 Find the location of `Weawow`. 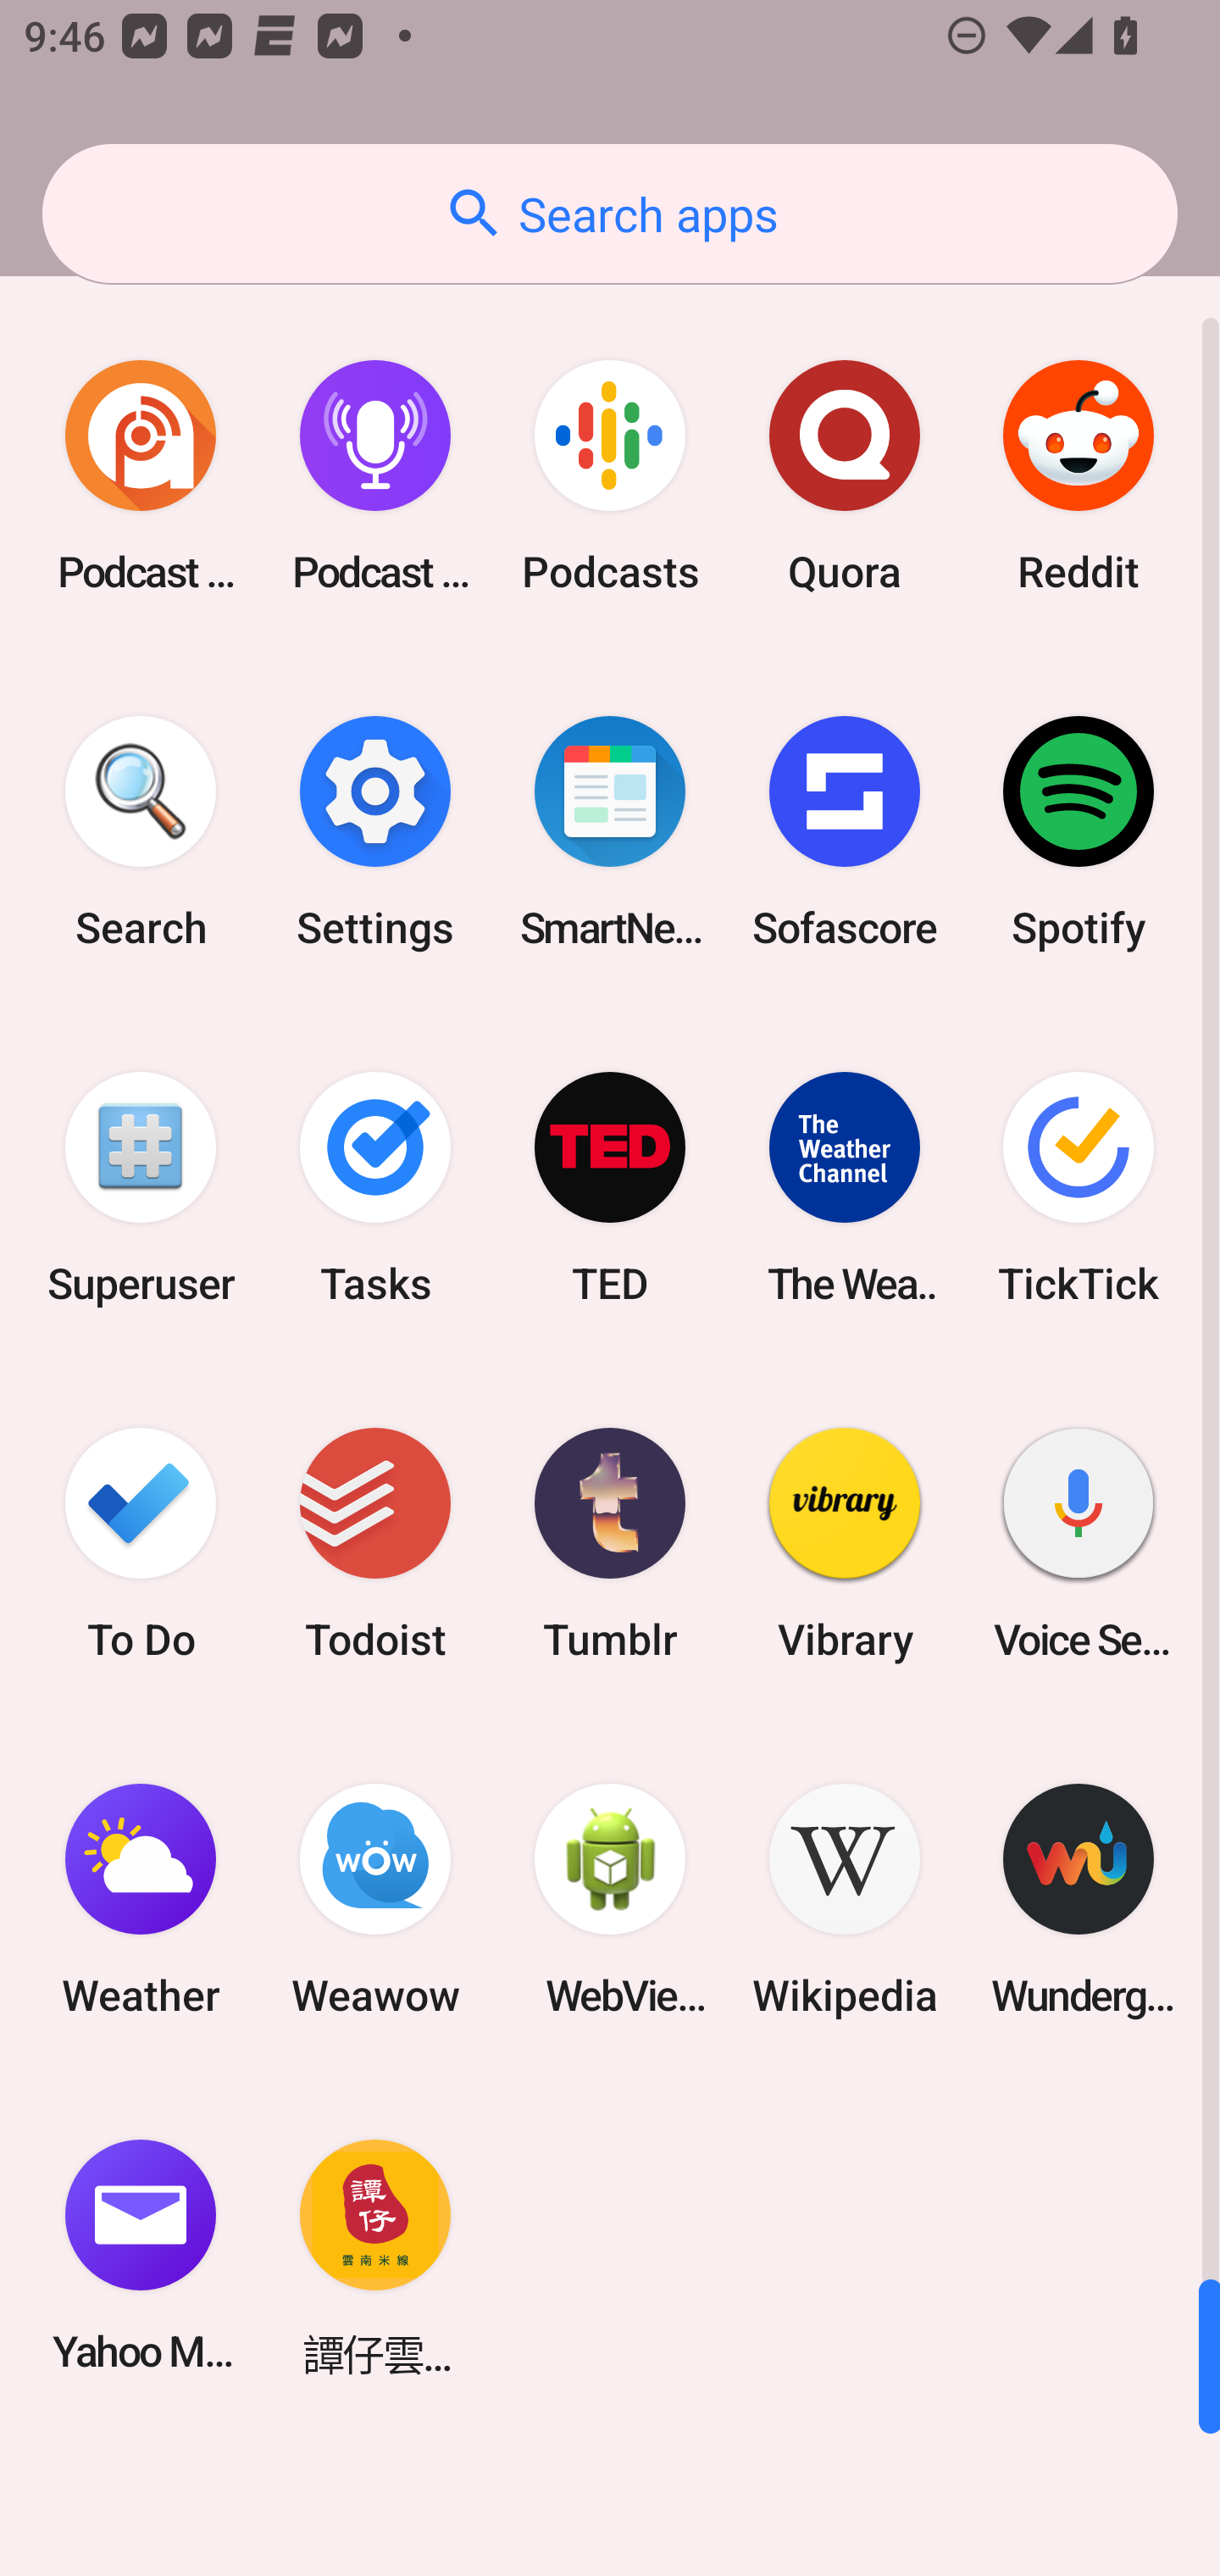

Weawow is located at coordinates (375, 1900).